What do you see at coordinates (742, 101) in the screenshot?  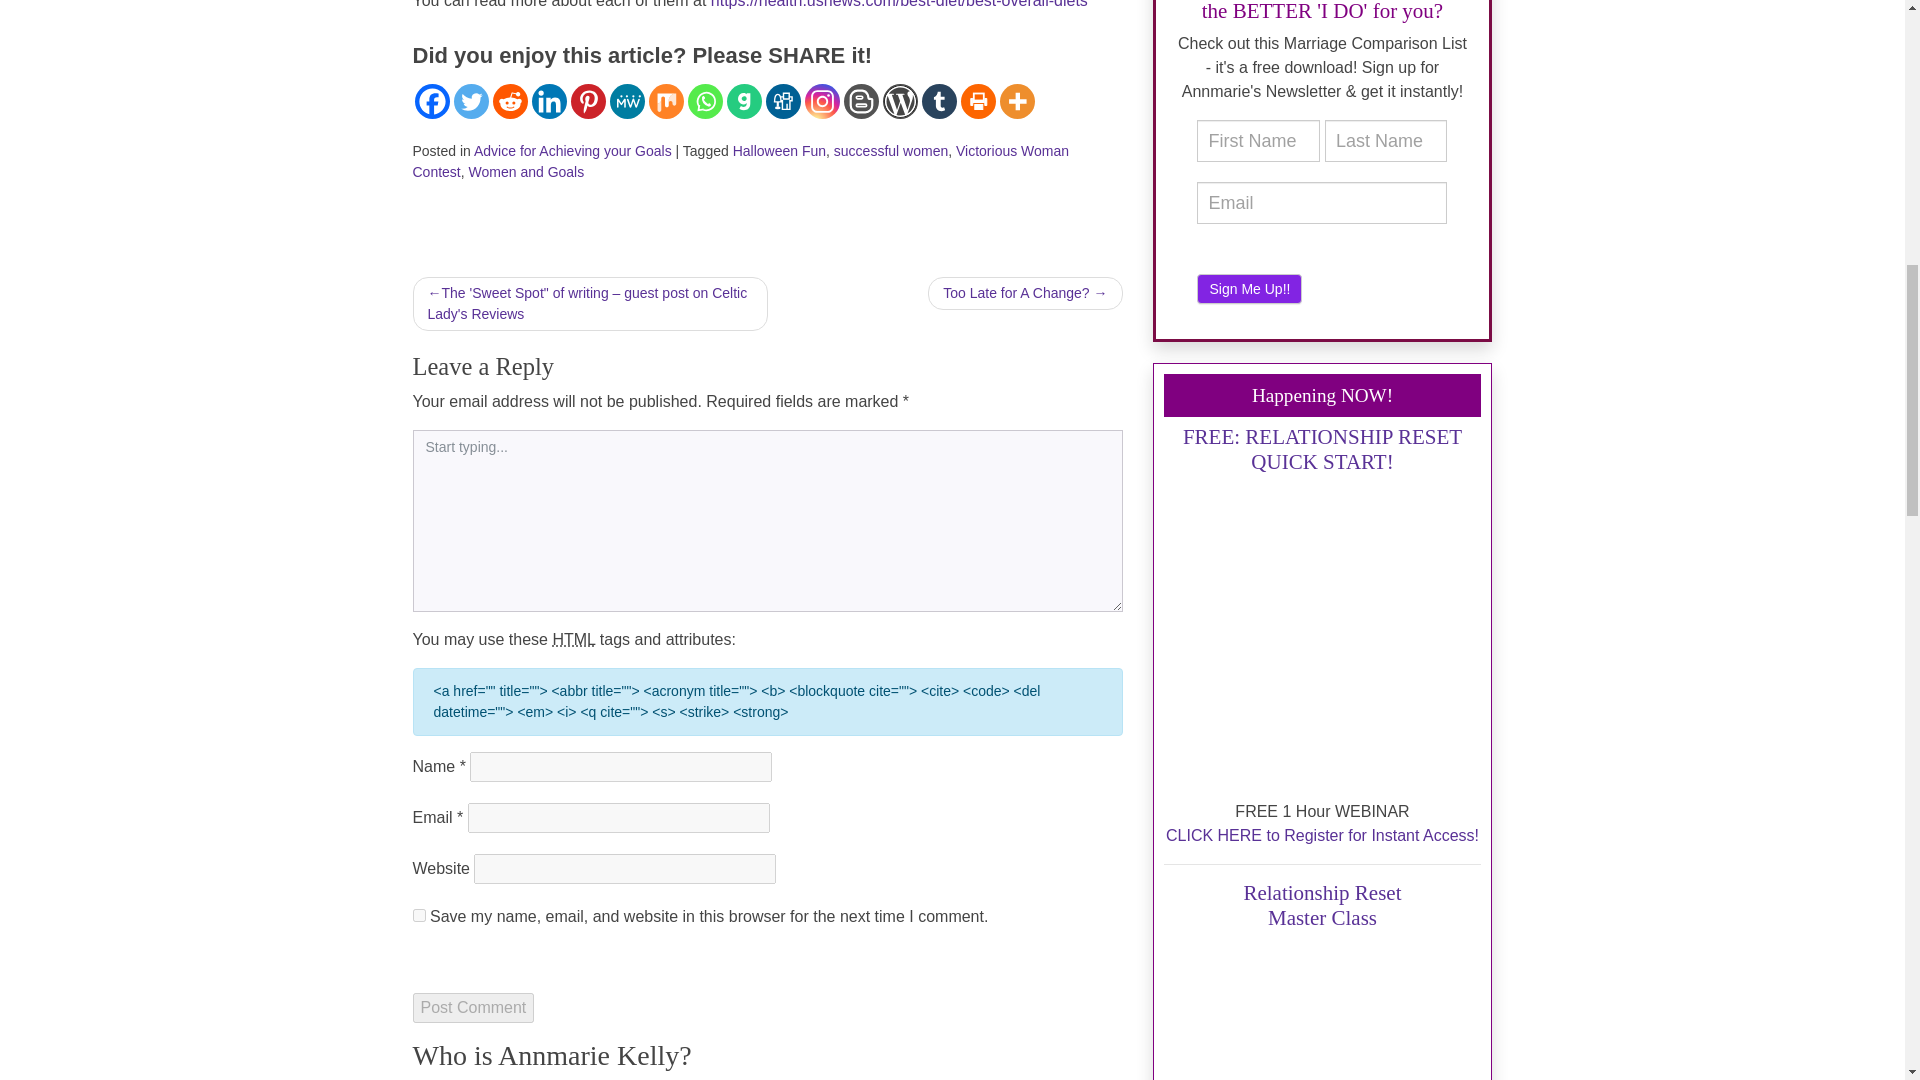 I see `Gab` at bounding box center [742, 101].